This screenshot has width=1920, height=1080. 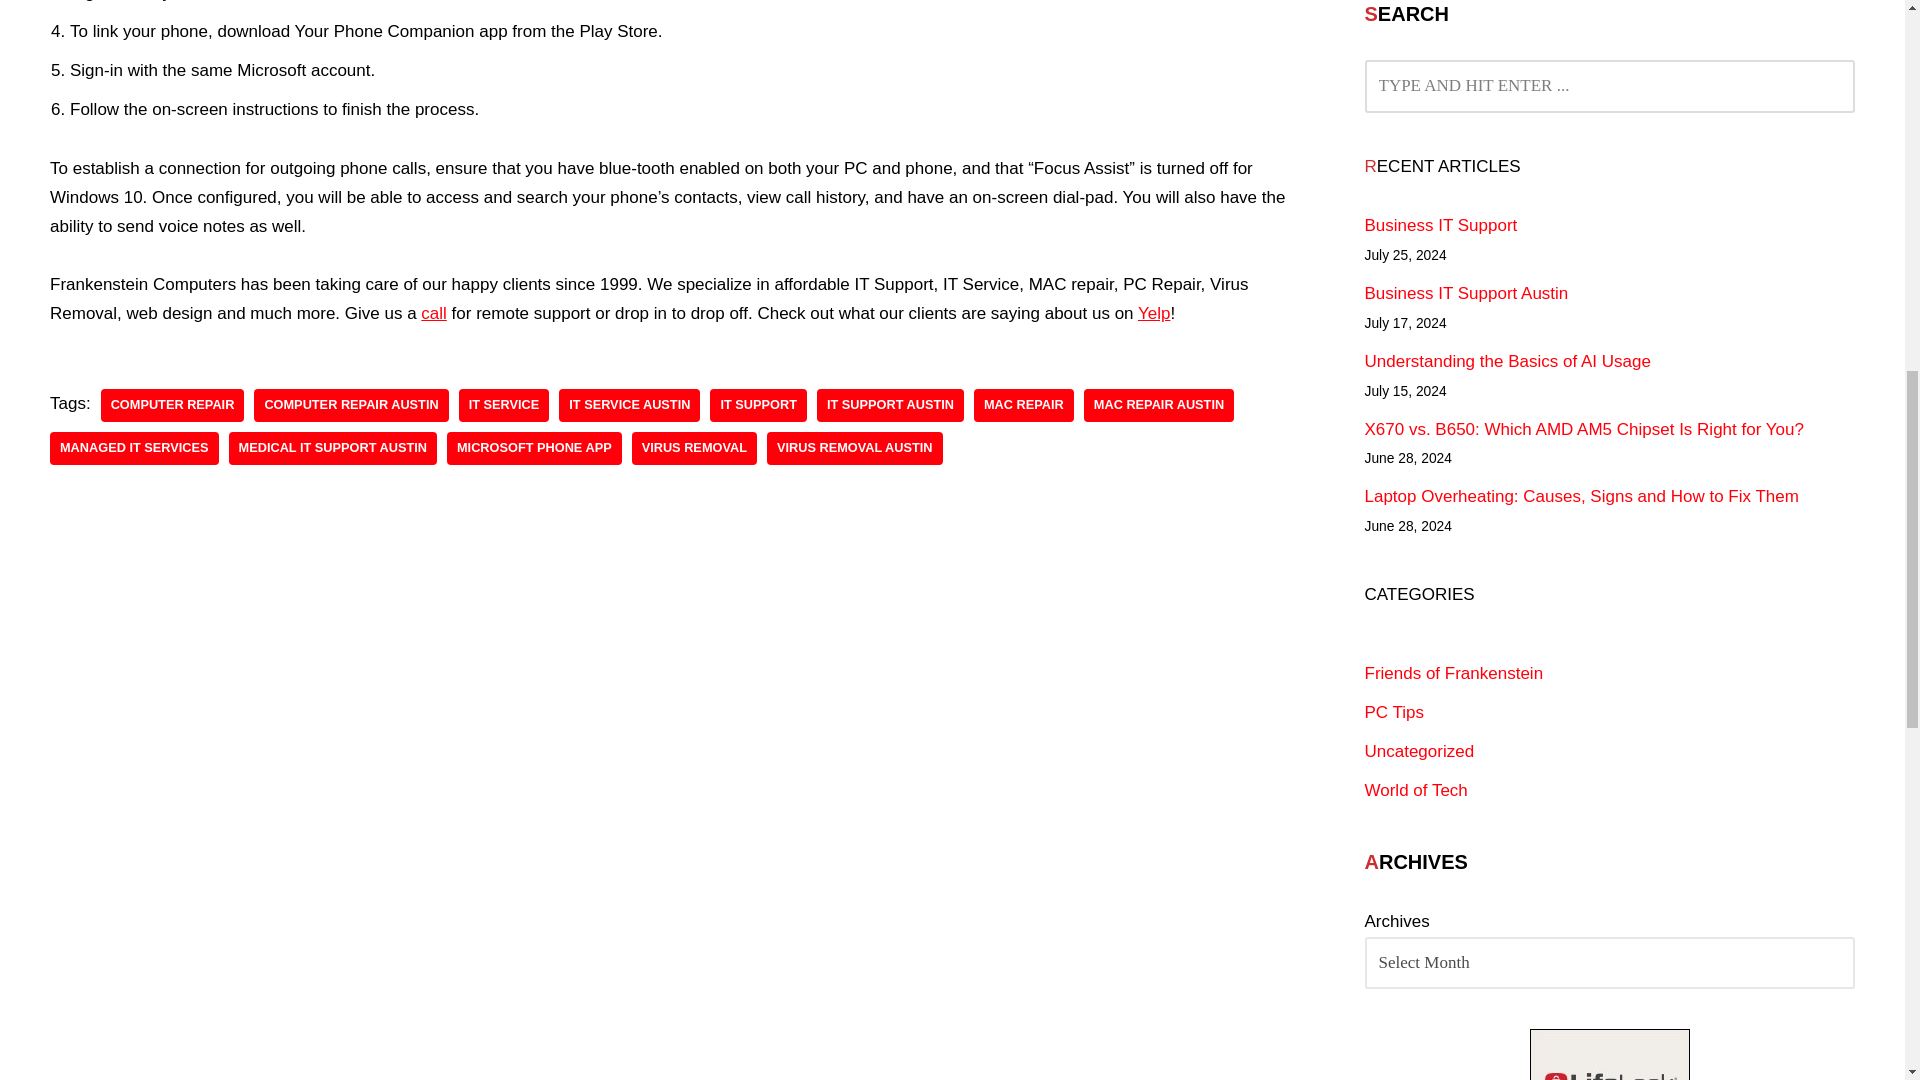 I want to click on computer repair, so click(x=173, y=405).